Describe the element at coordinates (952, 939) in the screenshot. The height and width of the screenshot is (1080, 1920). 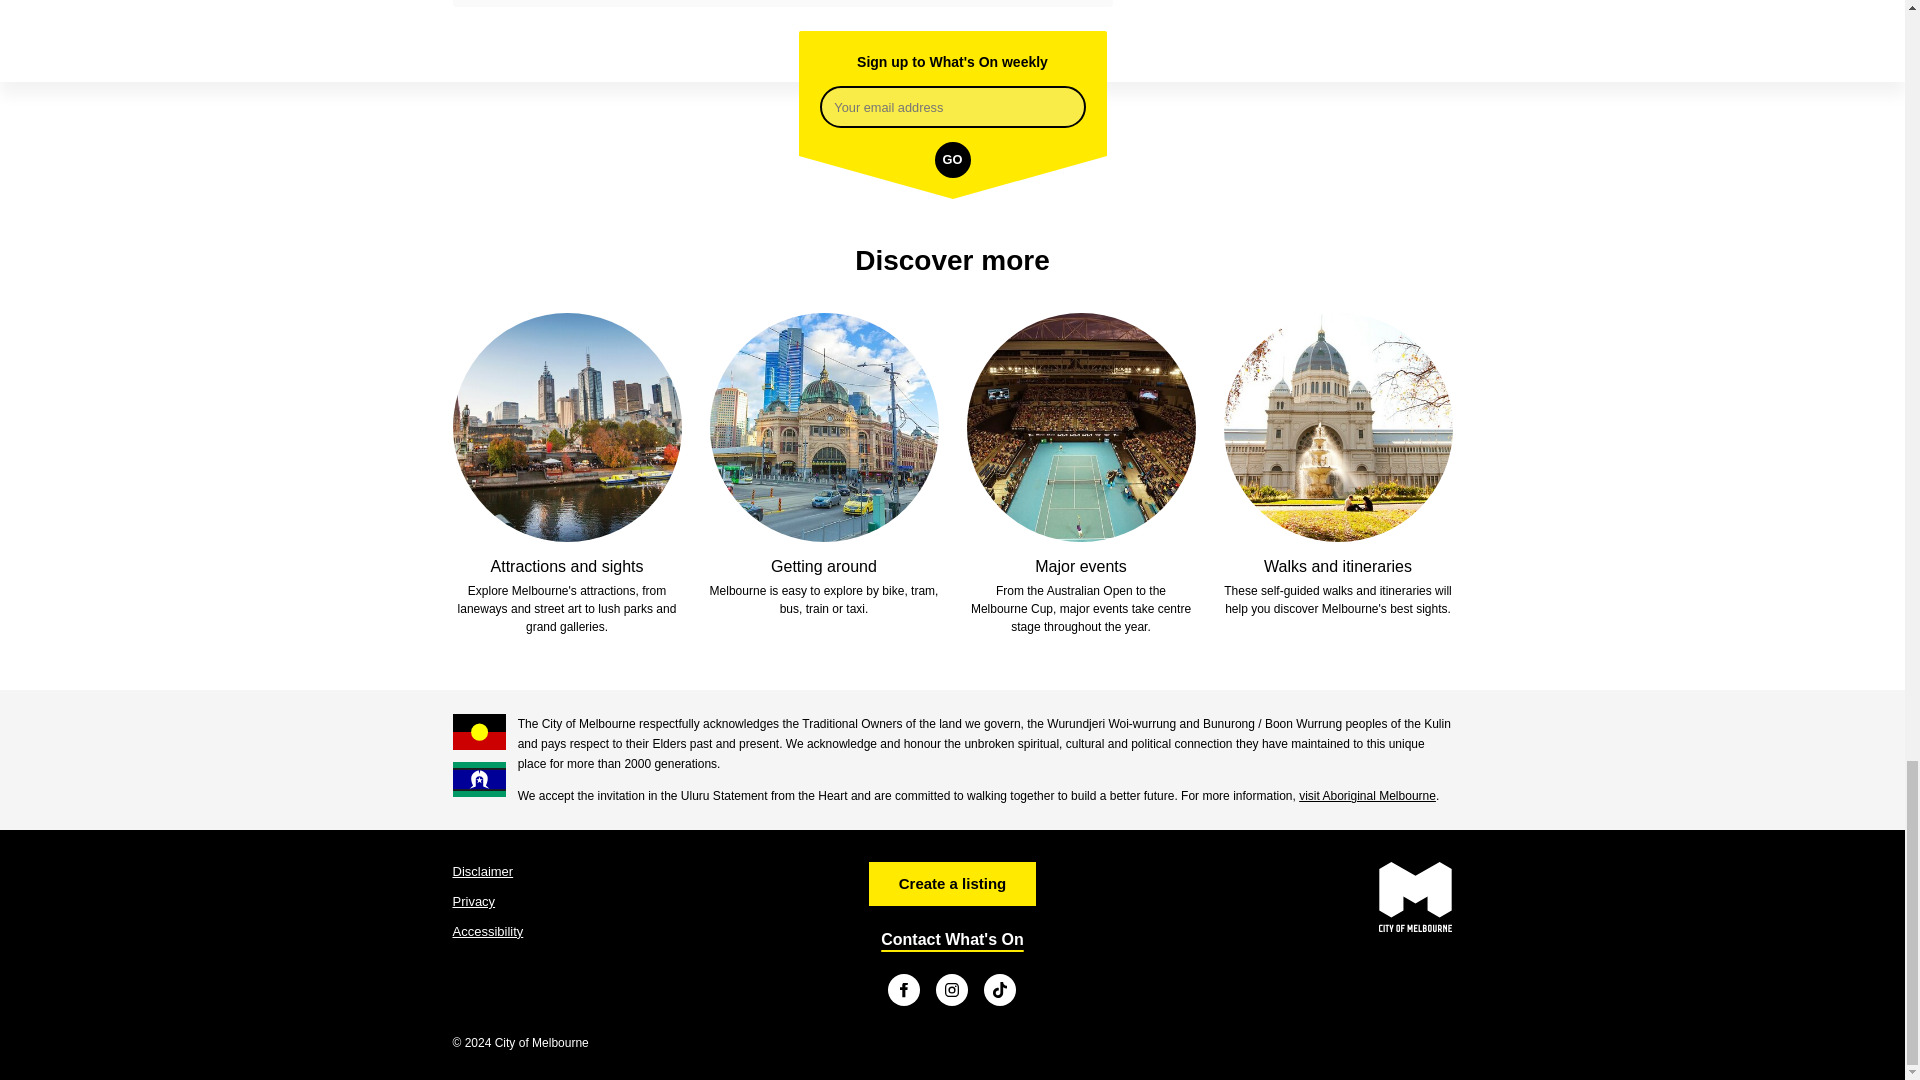
I see `Contact What's On` at that location.